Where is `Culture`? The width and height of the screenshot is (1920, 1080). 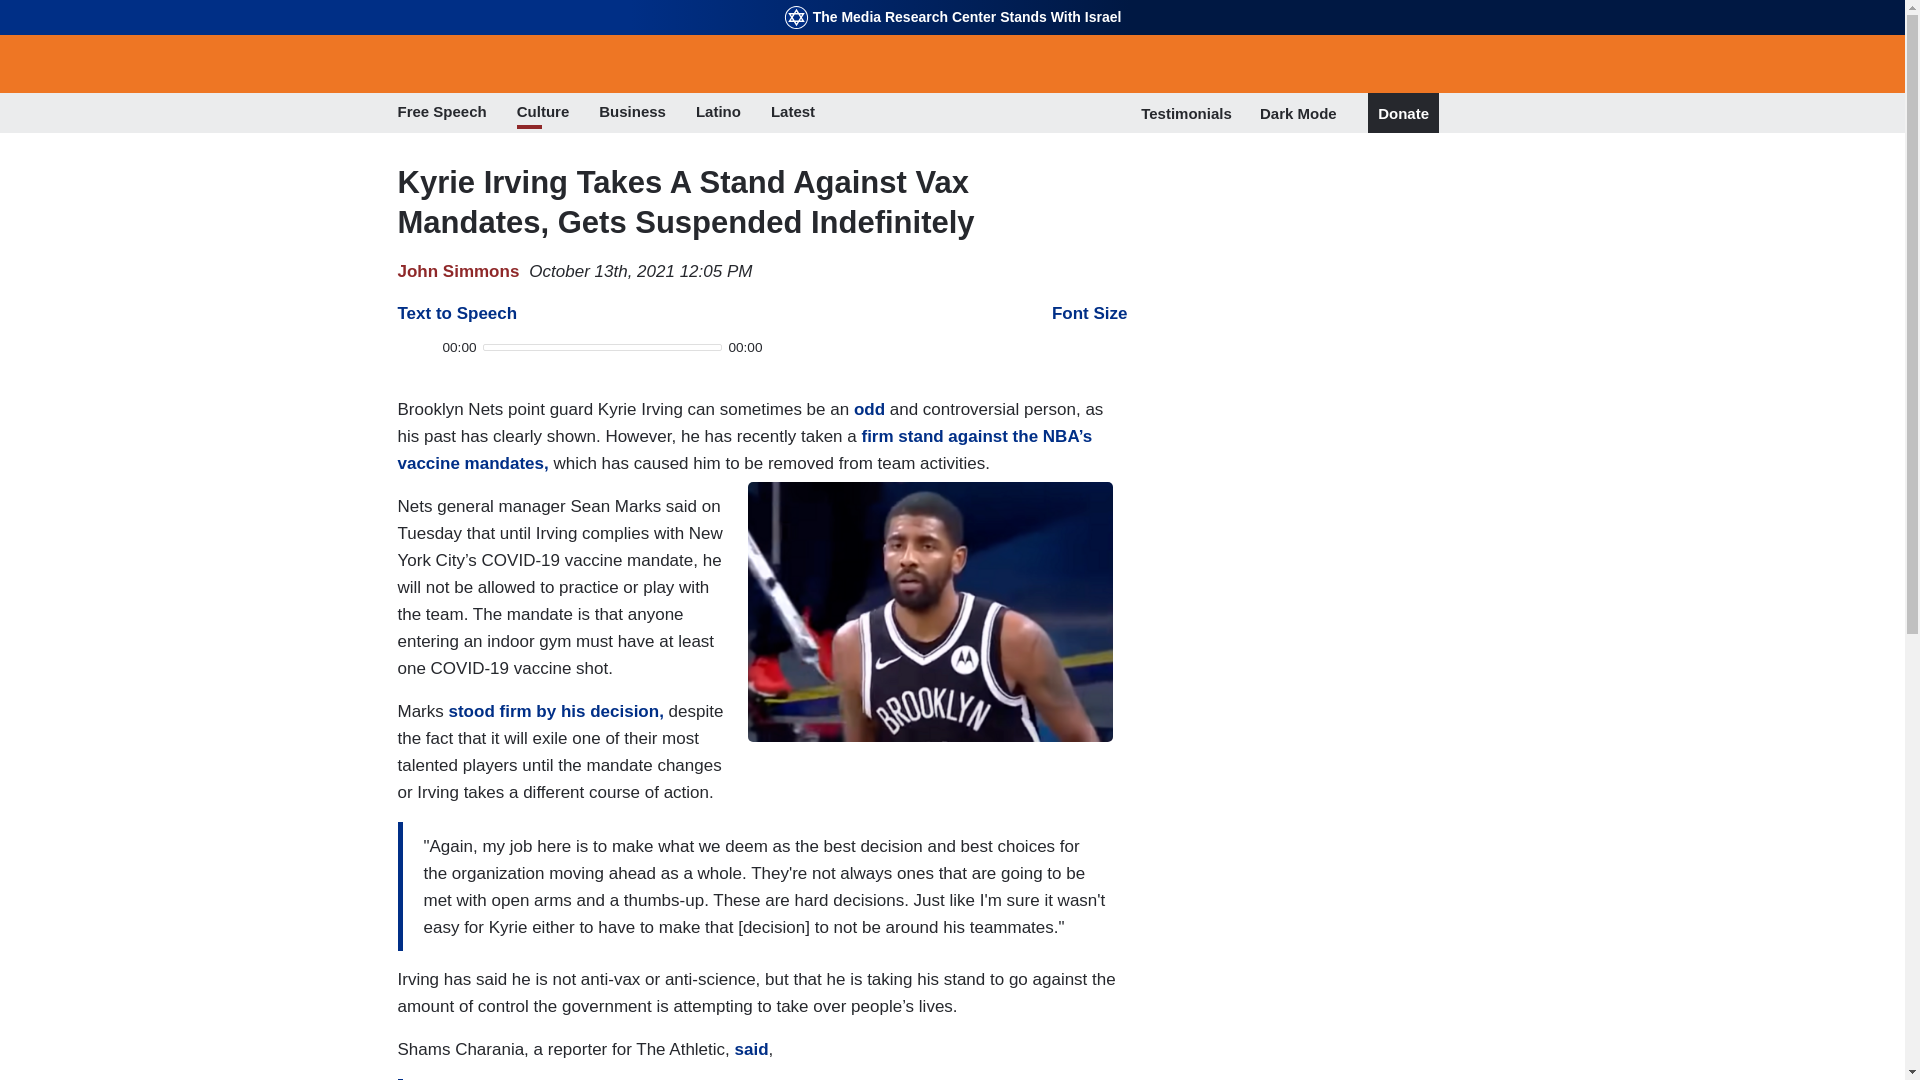
Culture is located at coordinates (543, 113).